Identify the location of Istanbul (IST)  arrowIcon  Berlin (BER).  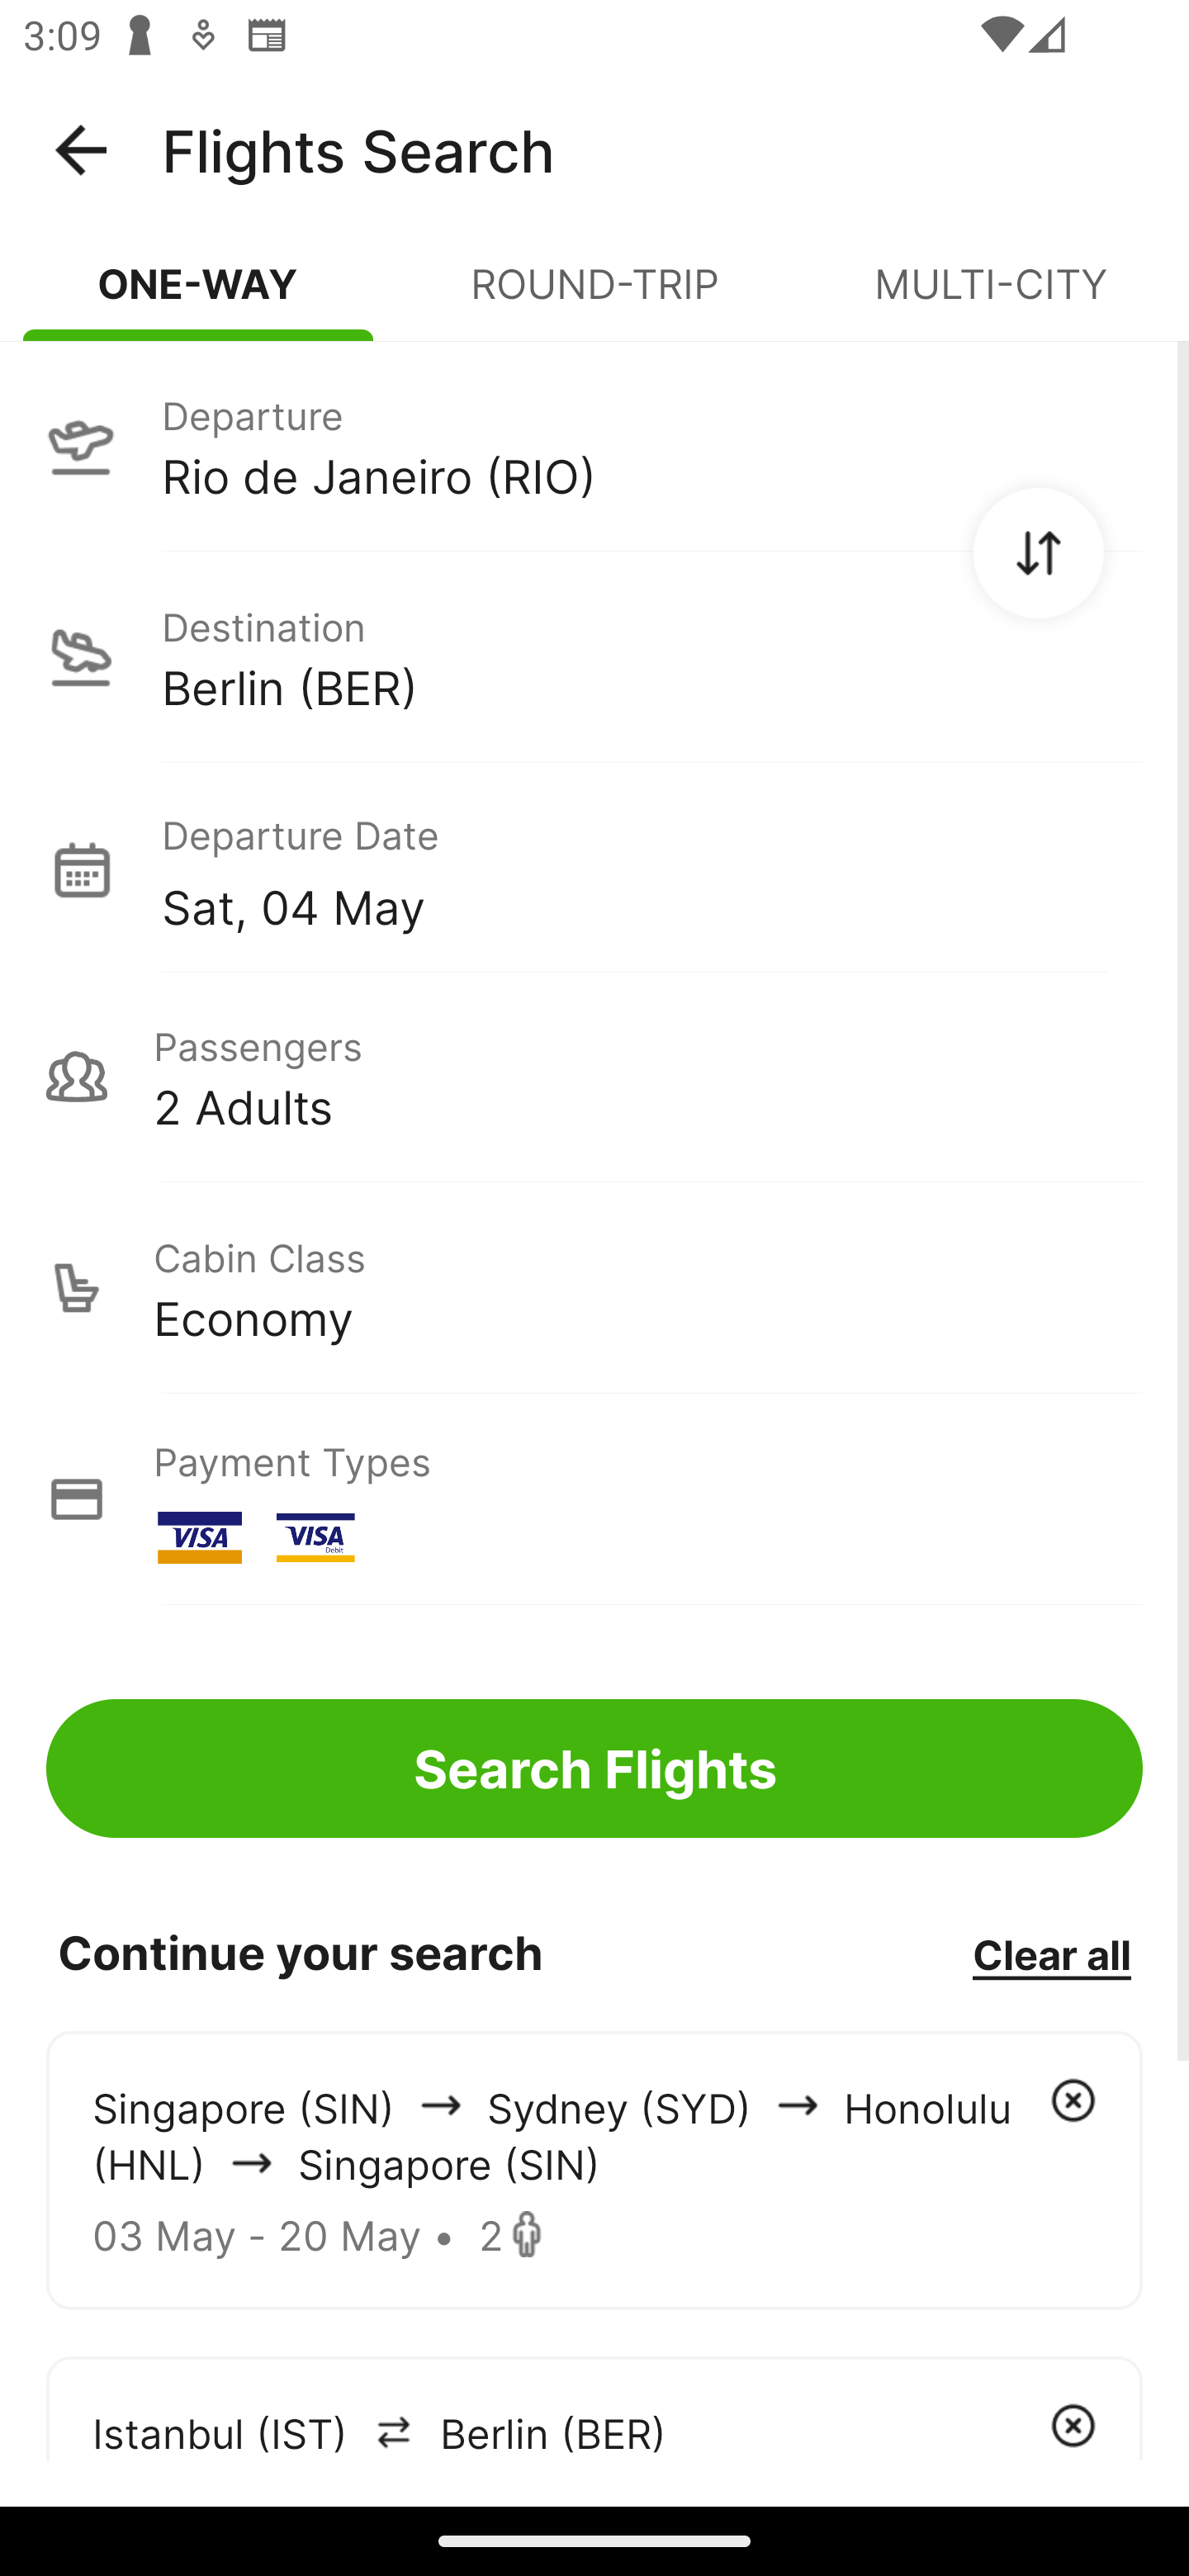
(594, 2408).